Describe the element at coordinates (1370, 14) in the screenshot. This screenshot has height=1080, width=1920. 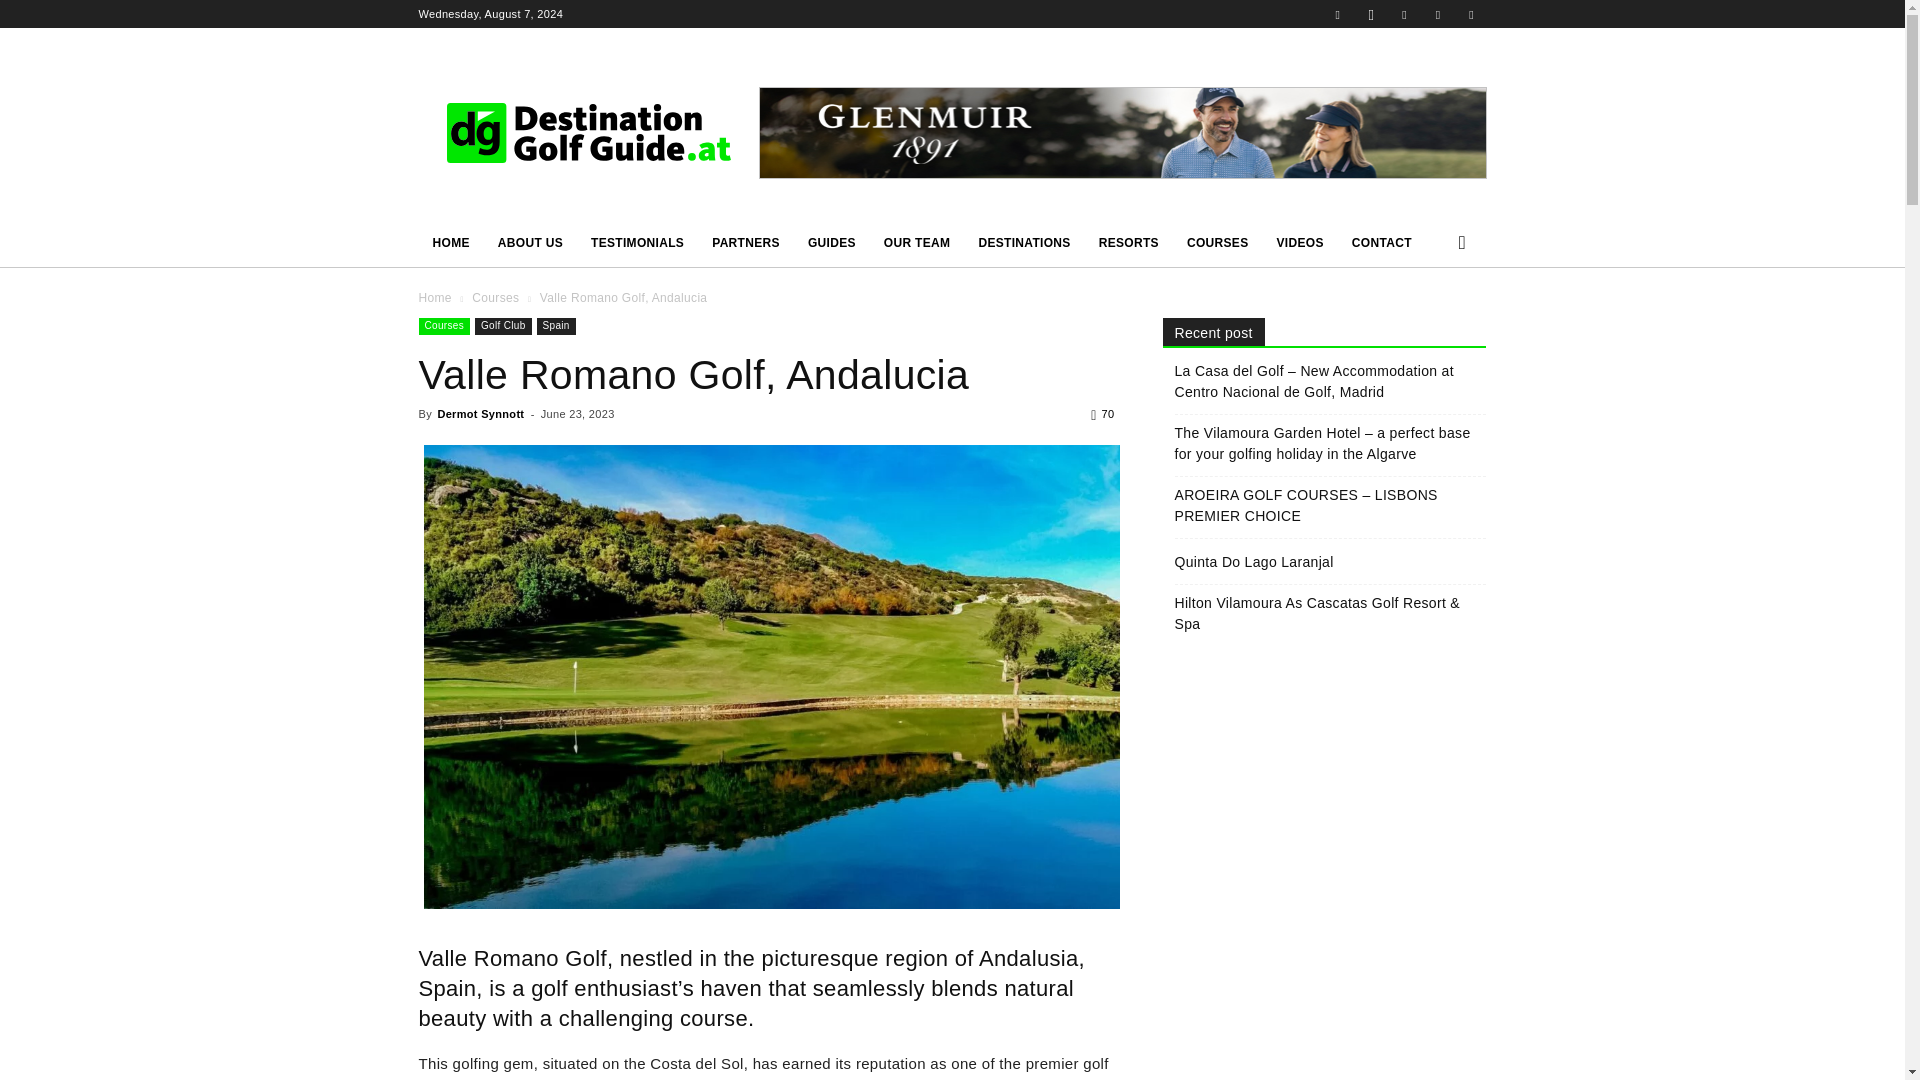
I see `Instagram` at that location.